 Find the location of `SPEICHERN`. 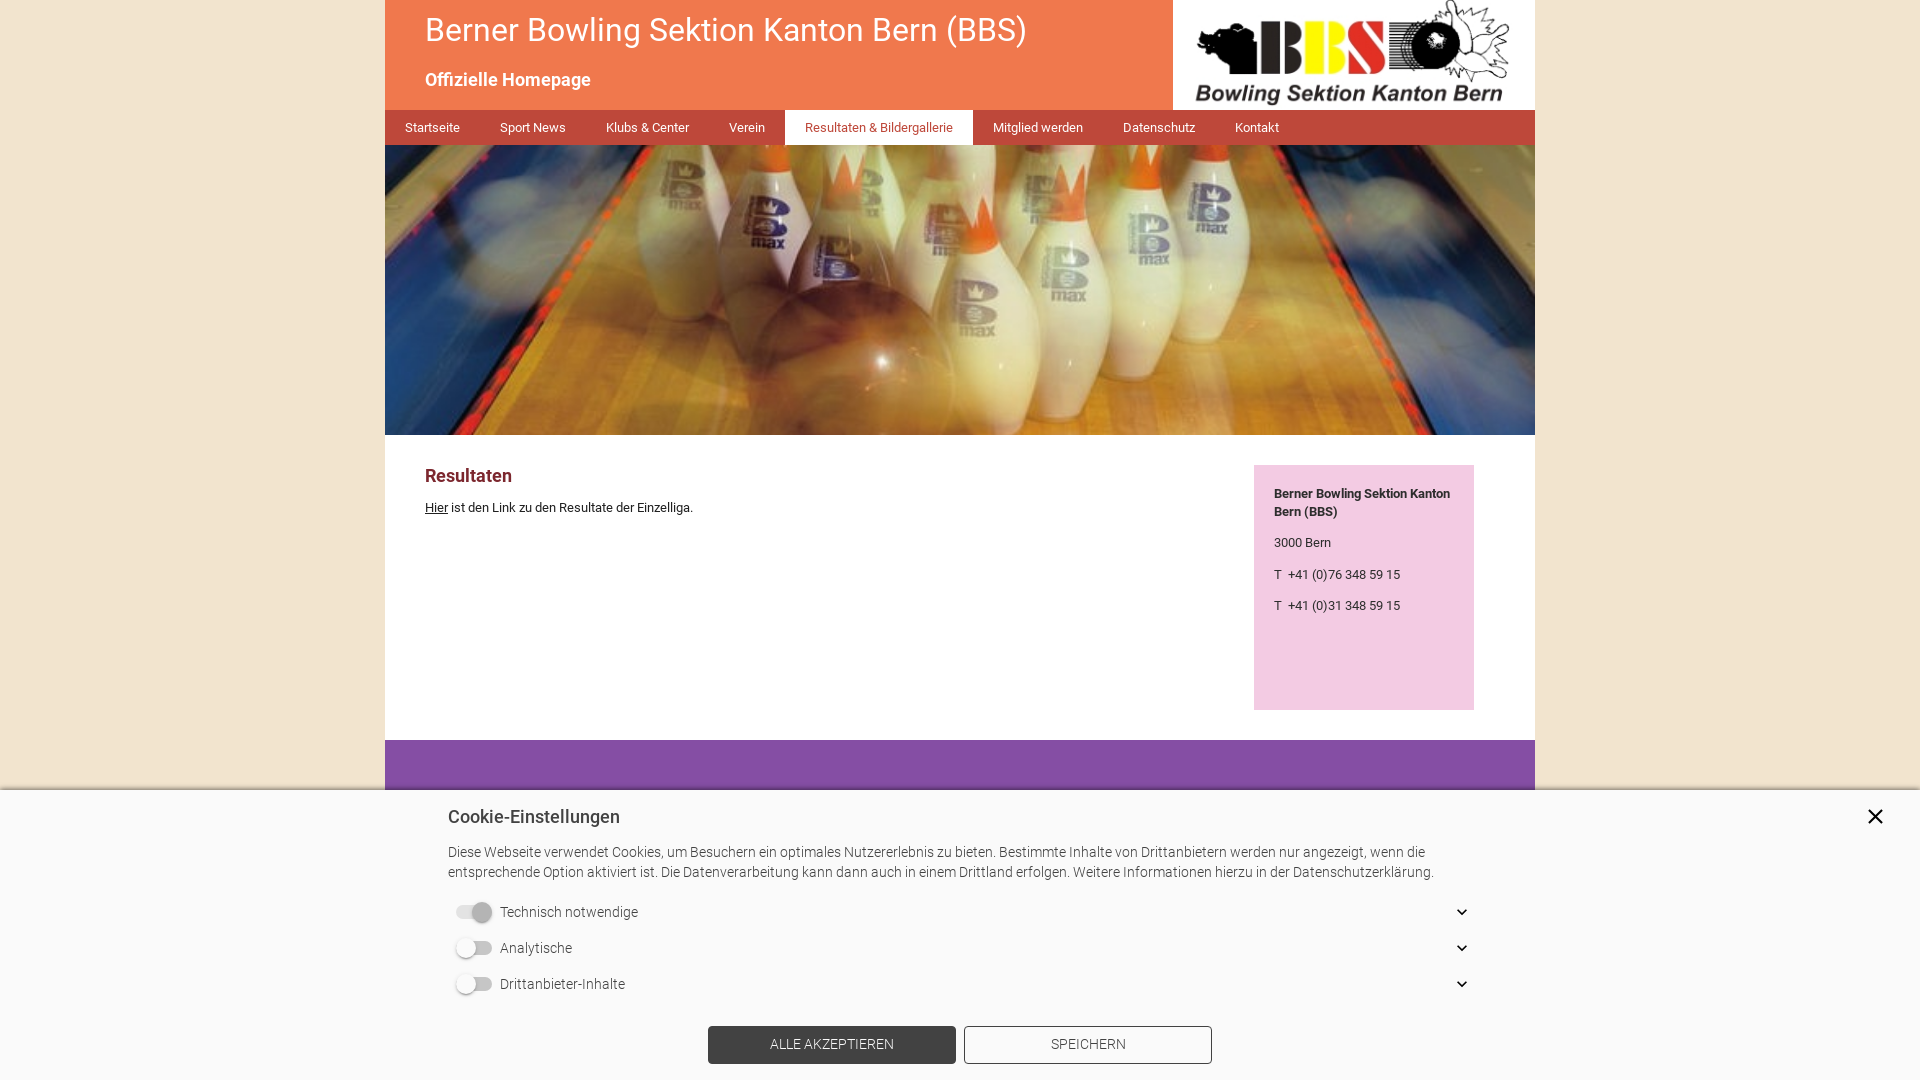

SPEICHERN is located at coordinates (1088, 1045).